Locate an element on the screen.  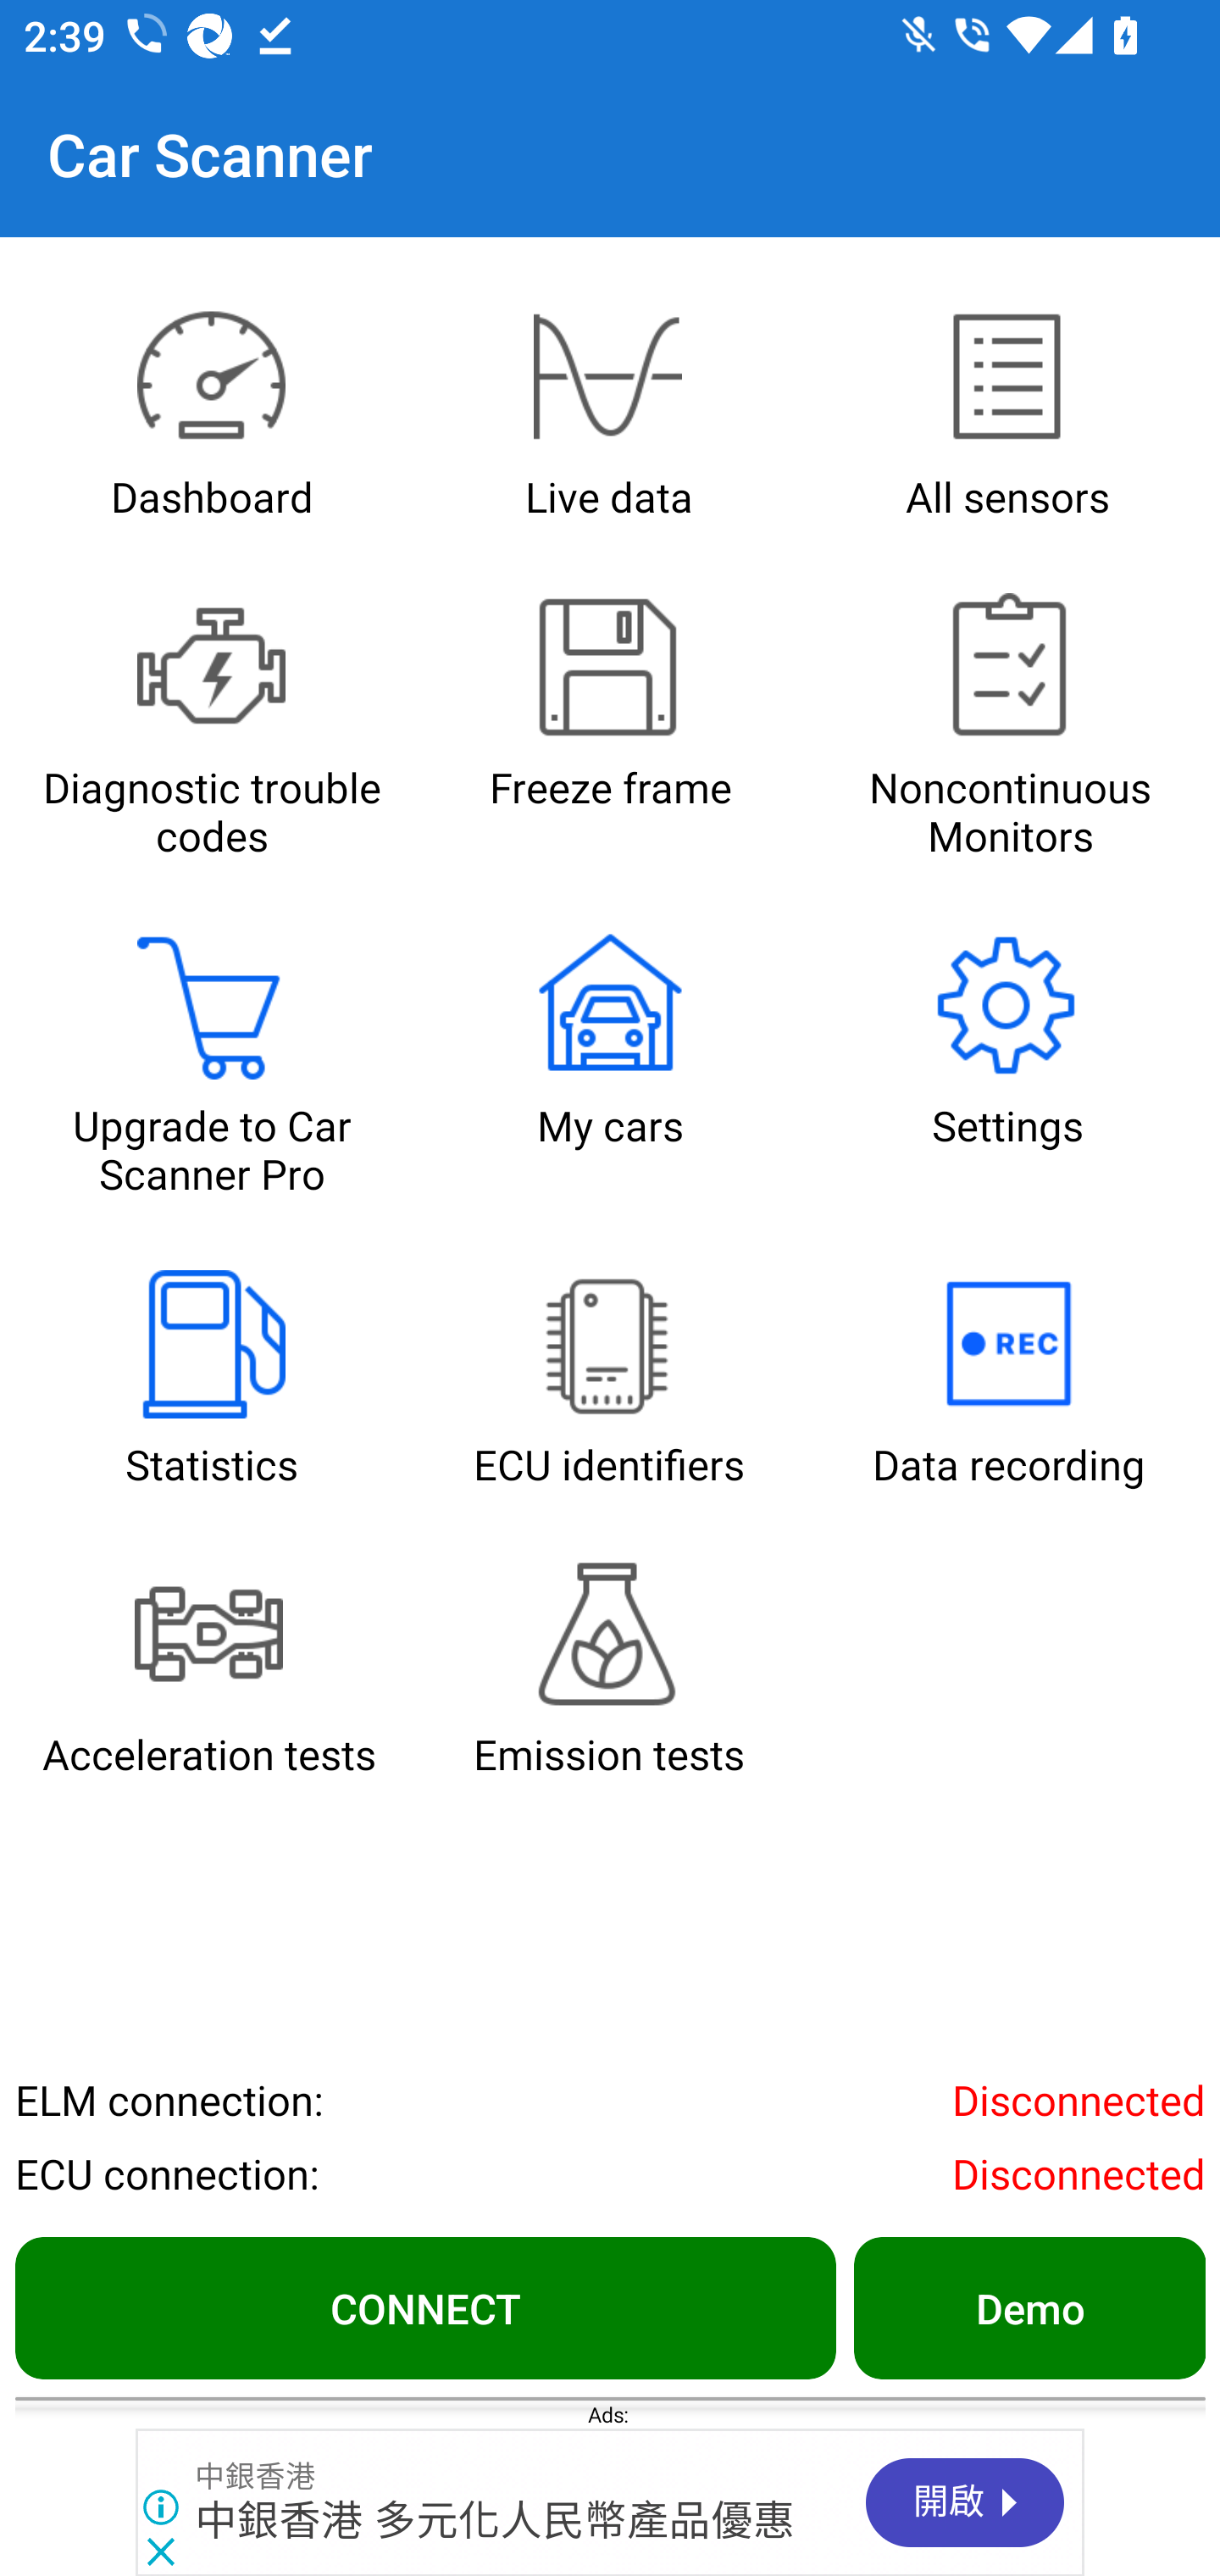
中銀香港 is located at coordinates (255, 2476).